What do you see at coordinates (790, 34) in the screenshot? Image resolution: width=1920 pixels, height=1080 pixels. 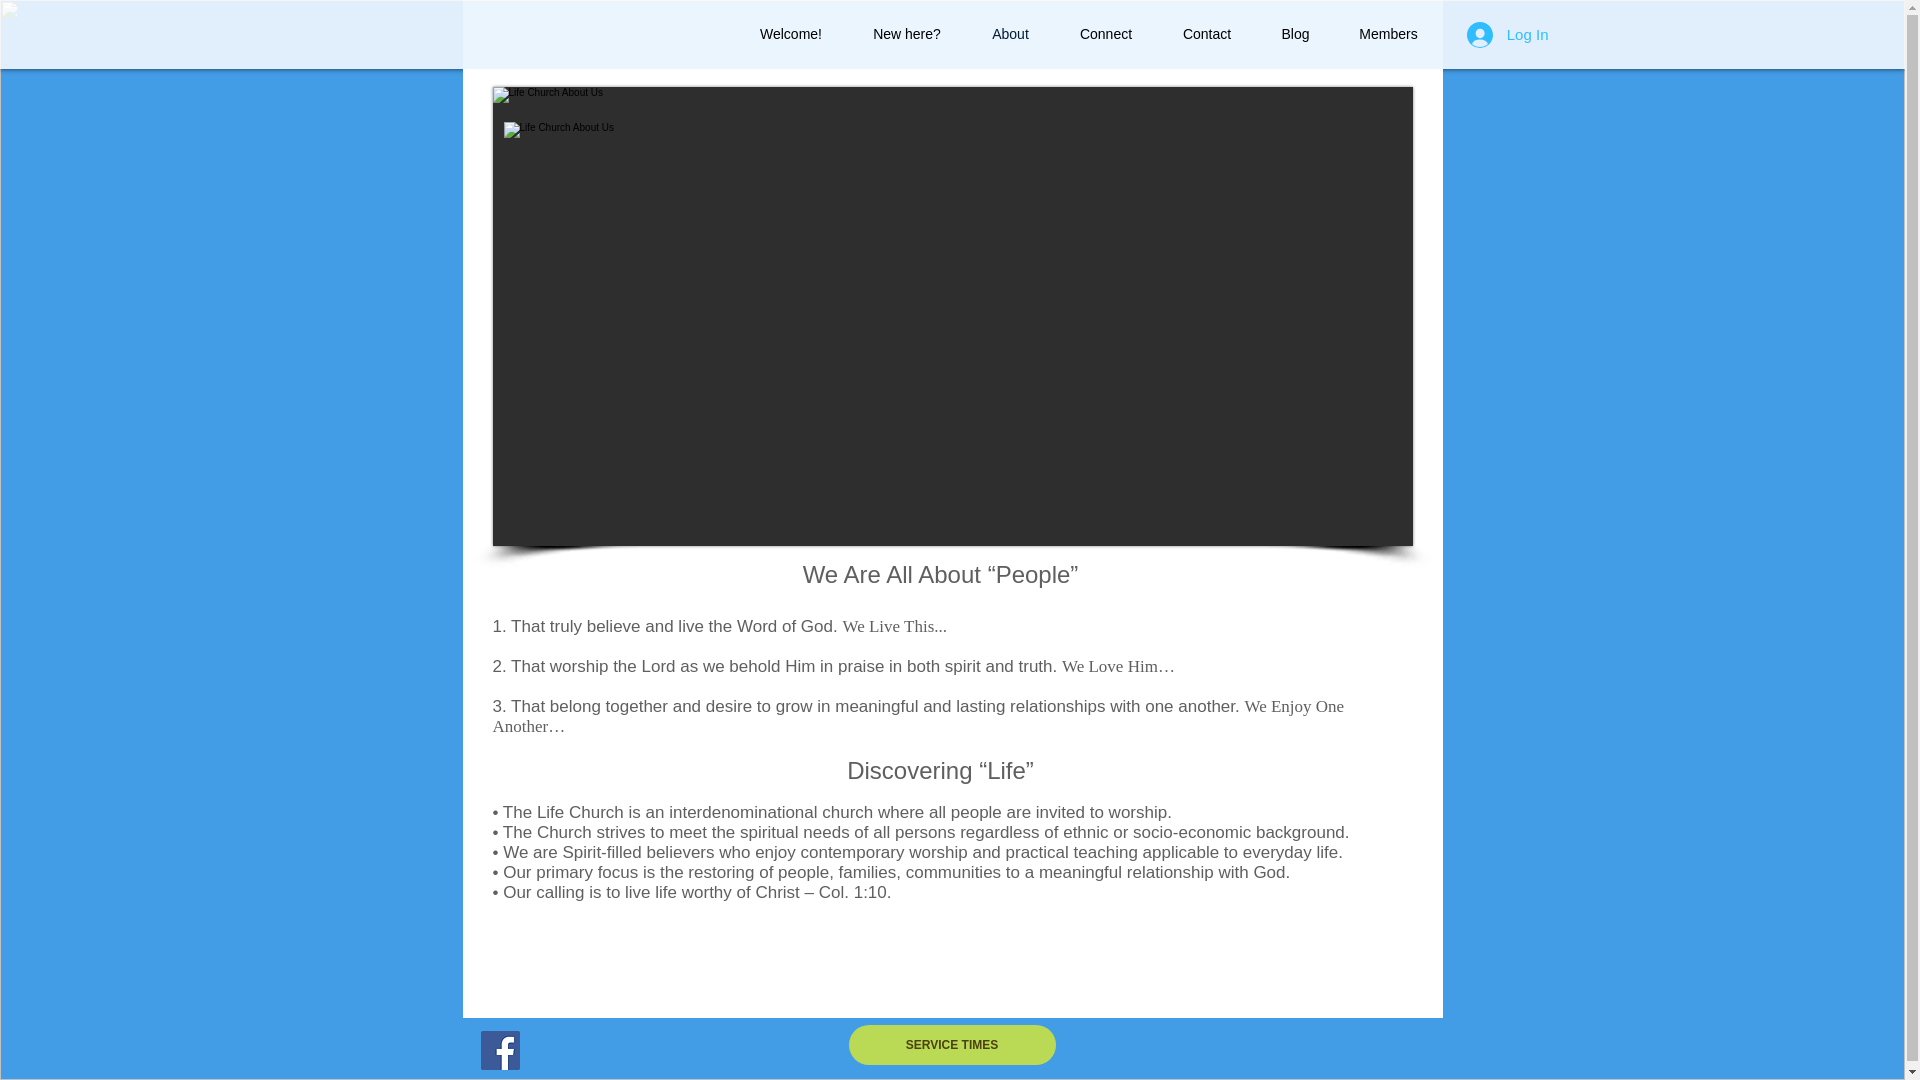 I see `Welcome!` at bounding box center [790, 34].